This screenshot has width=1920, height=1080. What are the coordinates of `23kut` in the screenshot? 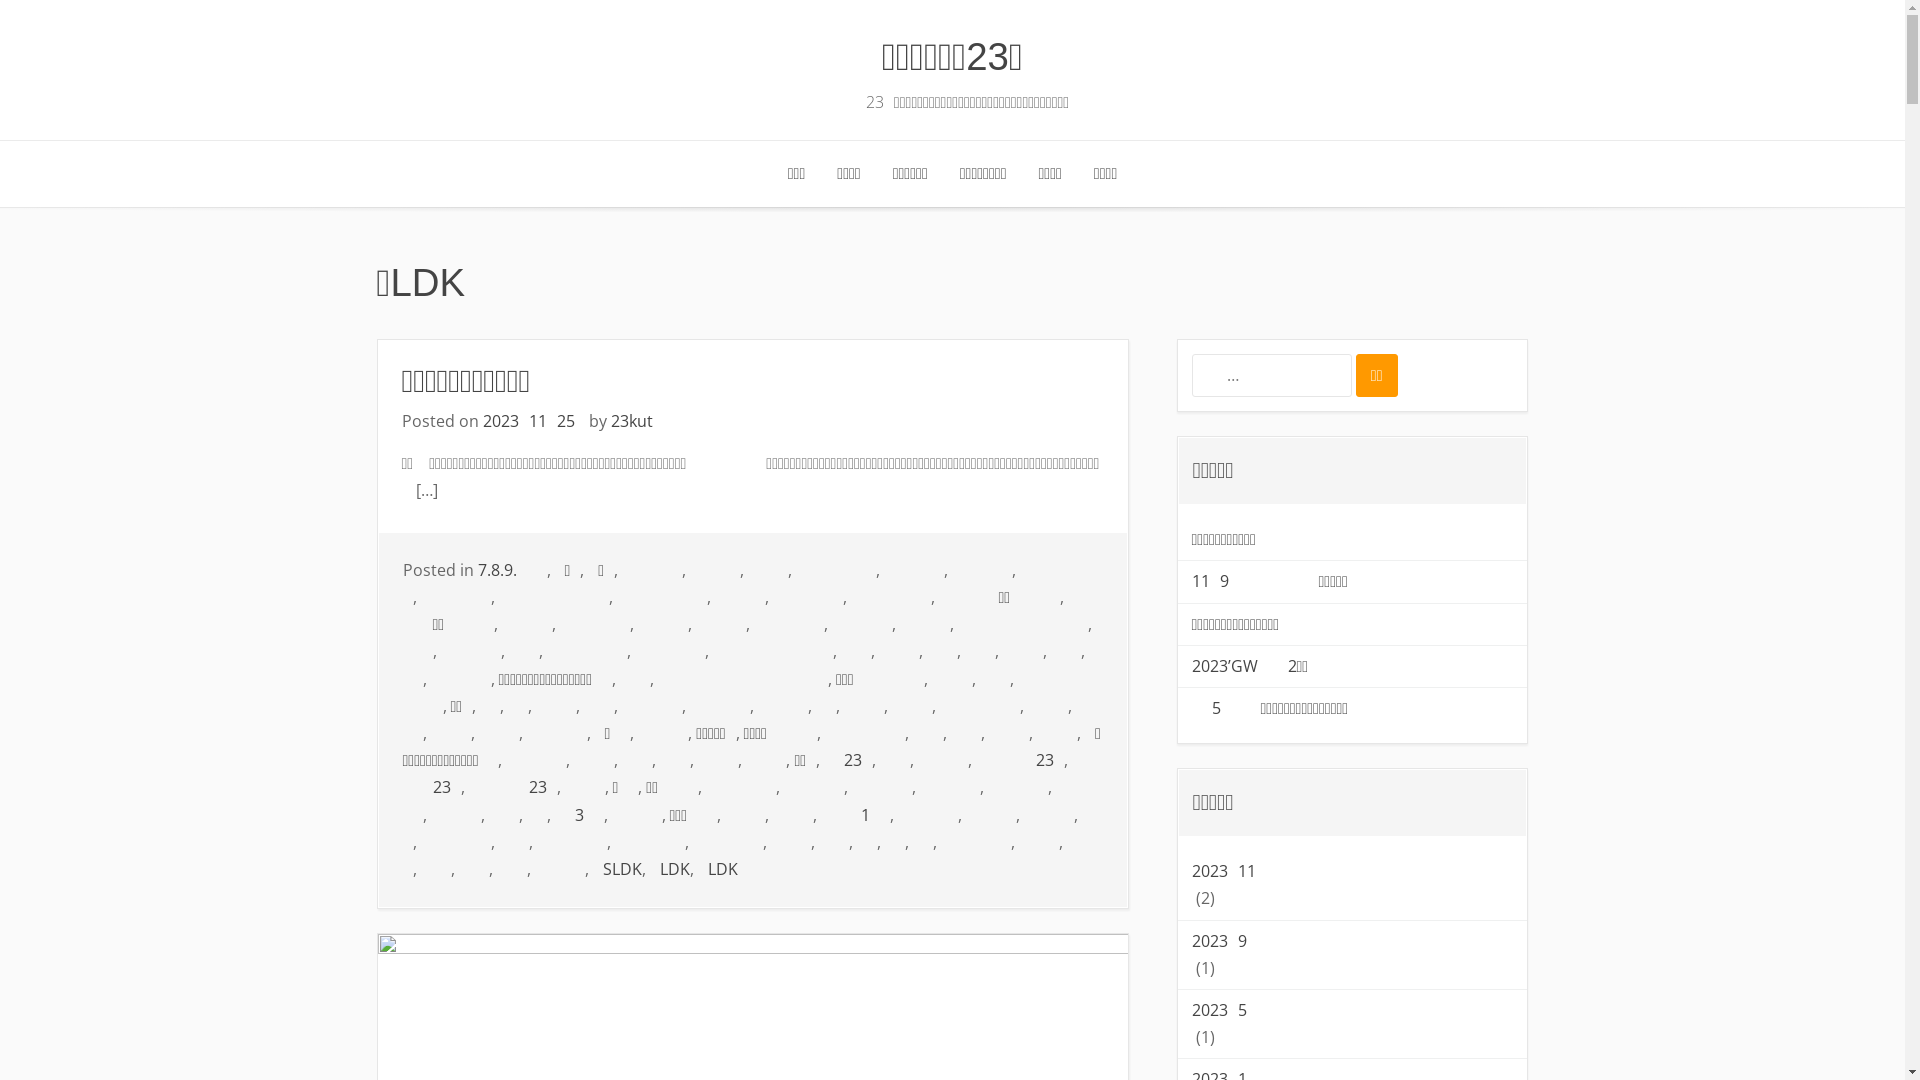 It's located at (631, 421).